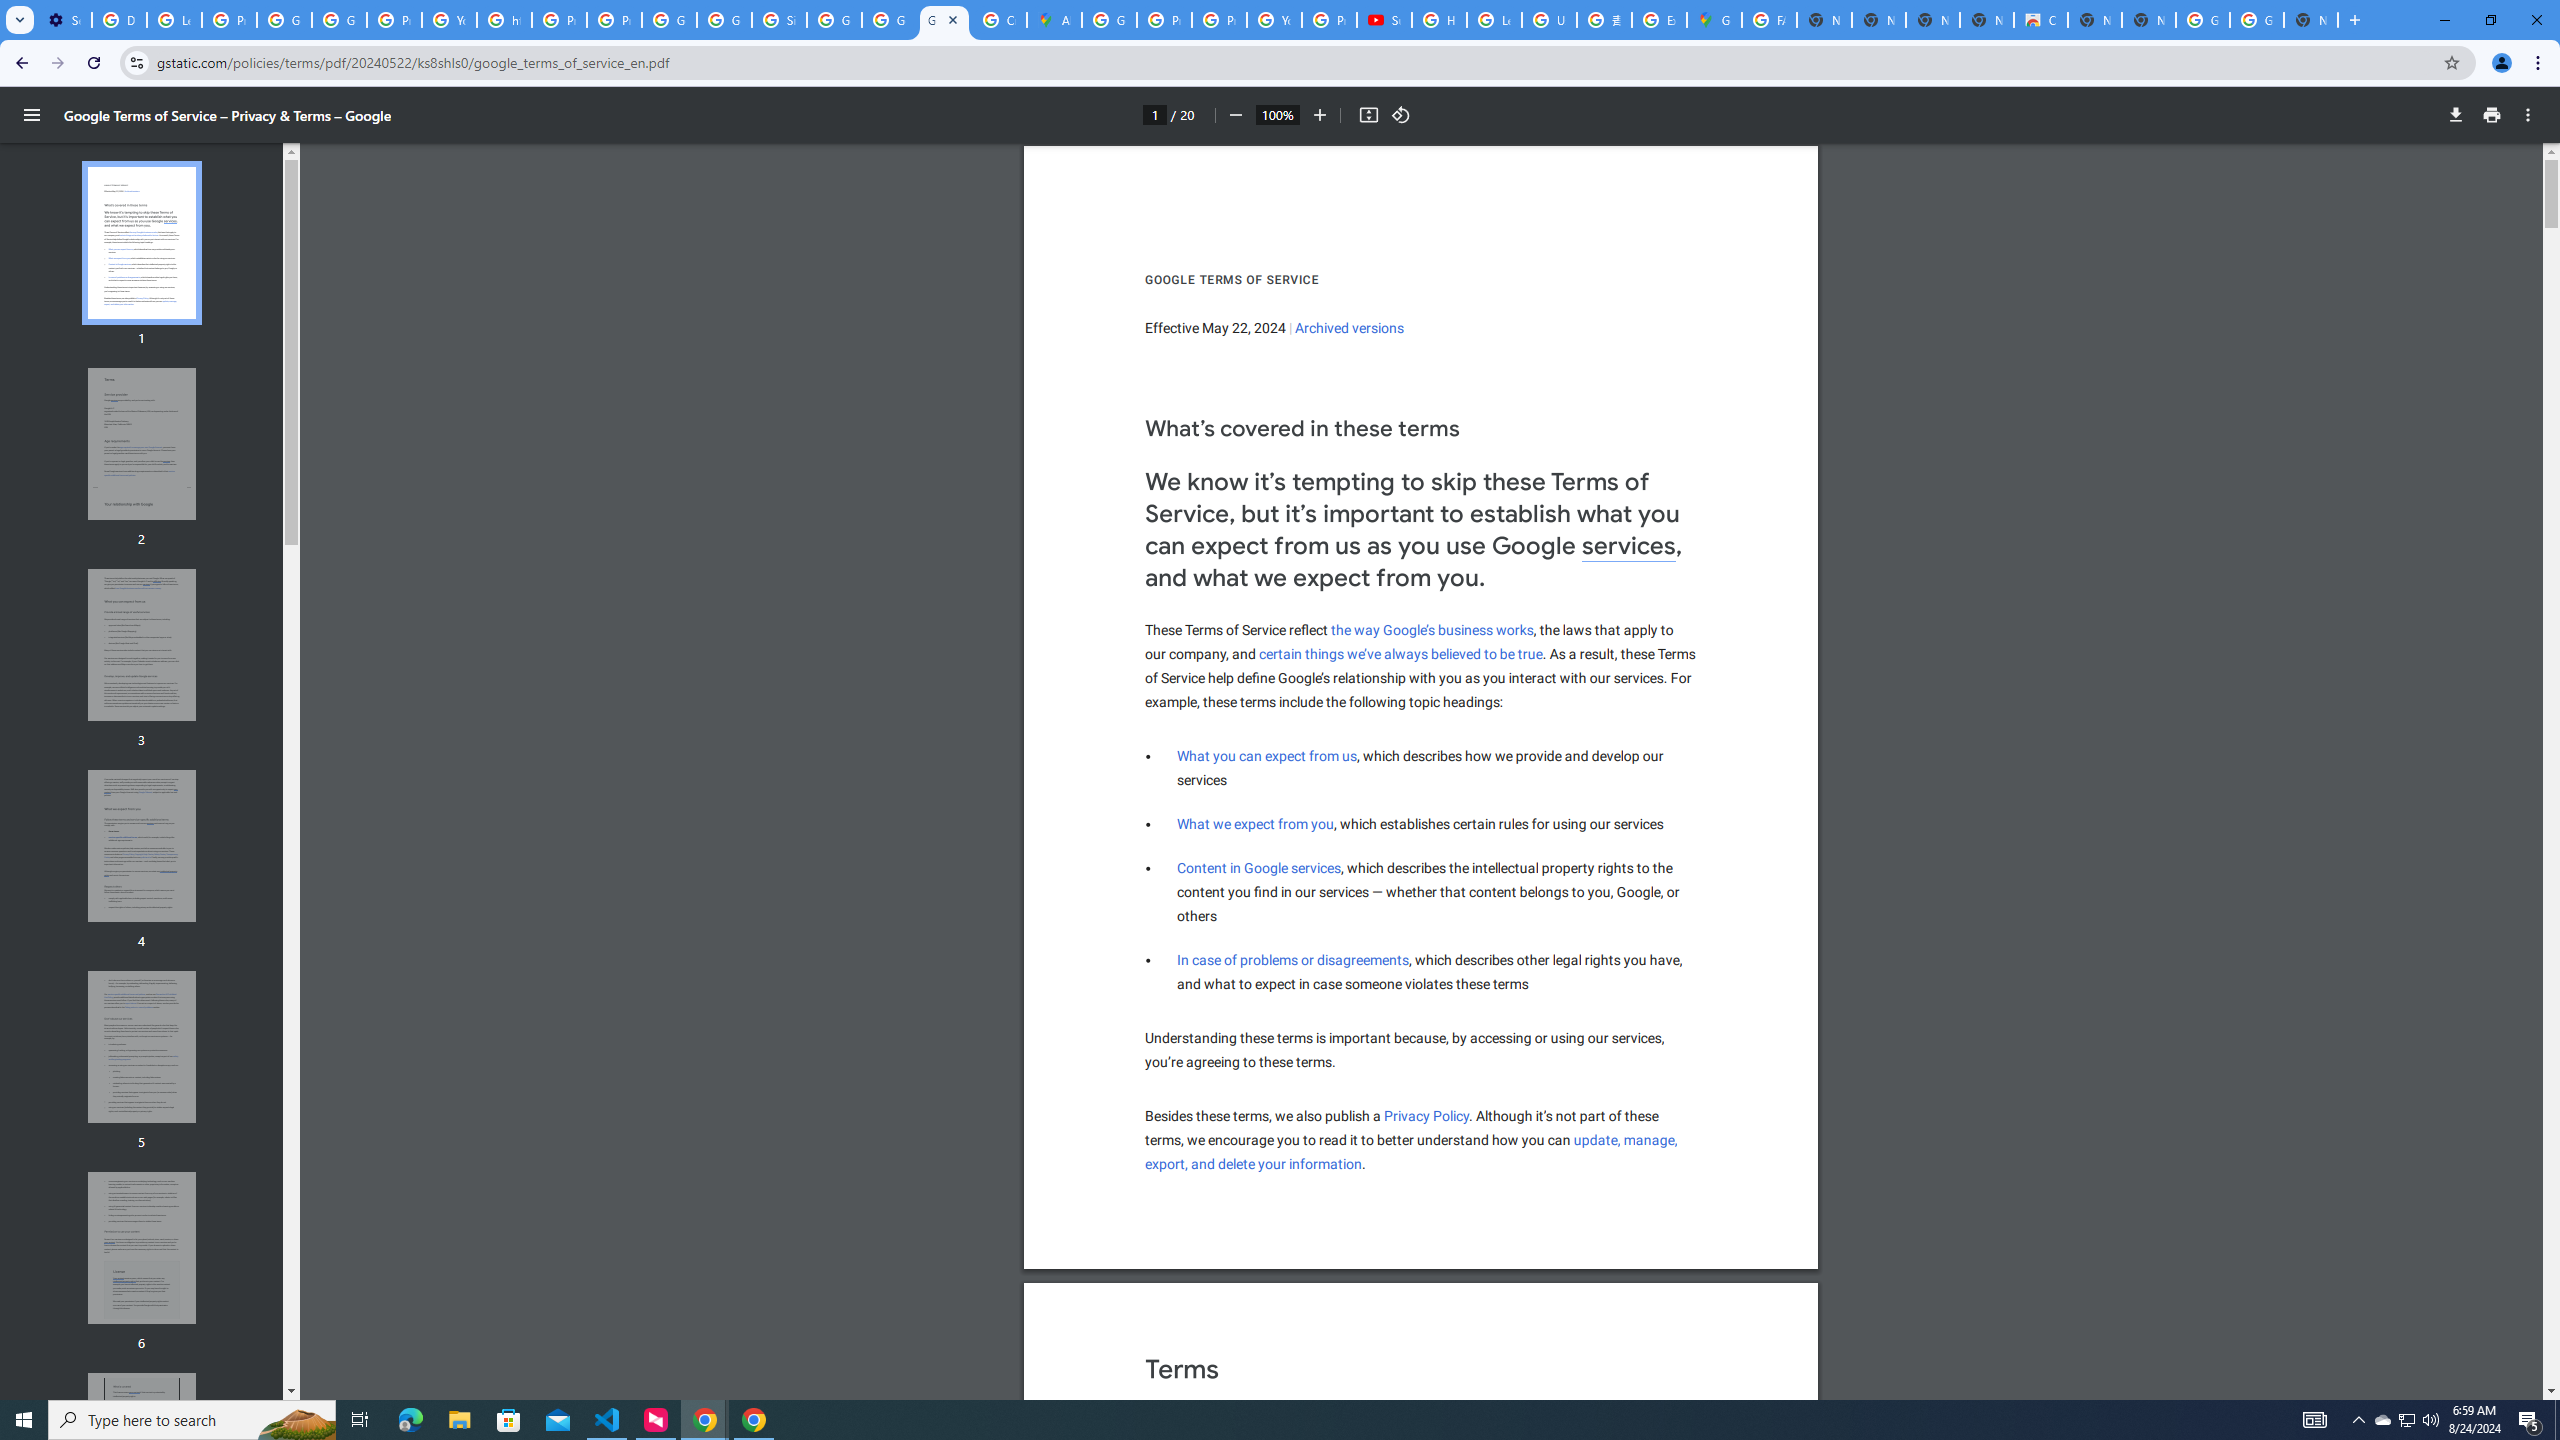  What do you see at coordinates (2258, 20) in the screenshot?
I see `Google Images` at bounding box center [2258, 20].